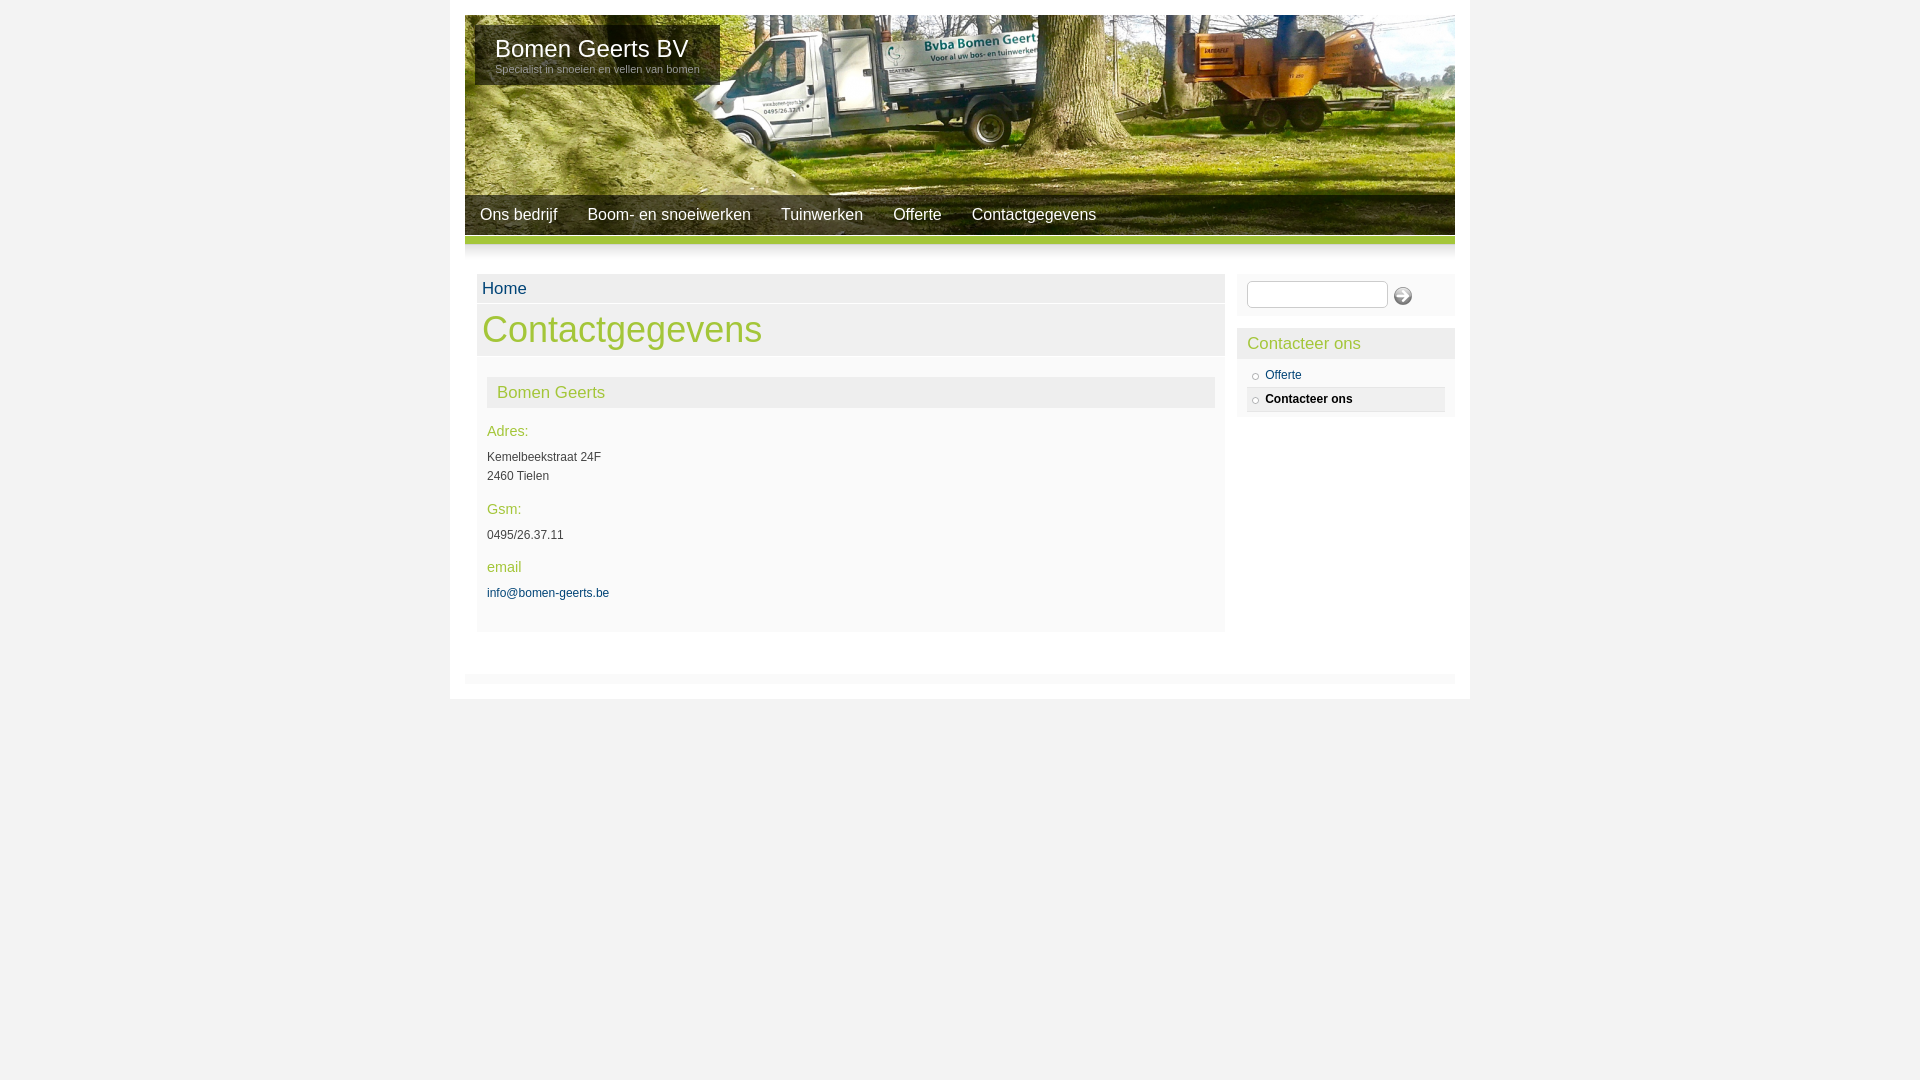  What do you see at coordinates (669, 214) in the screenshot?
I see `Boom- en snoeiwerken` at bounding box center [669, 214].